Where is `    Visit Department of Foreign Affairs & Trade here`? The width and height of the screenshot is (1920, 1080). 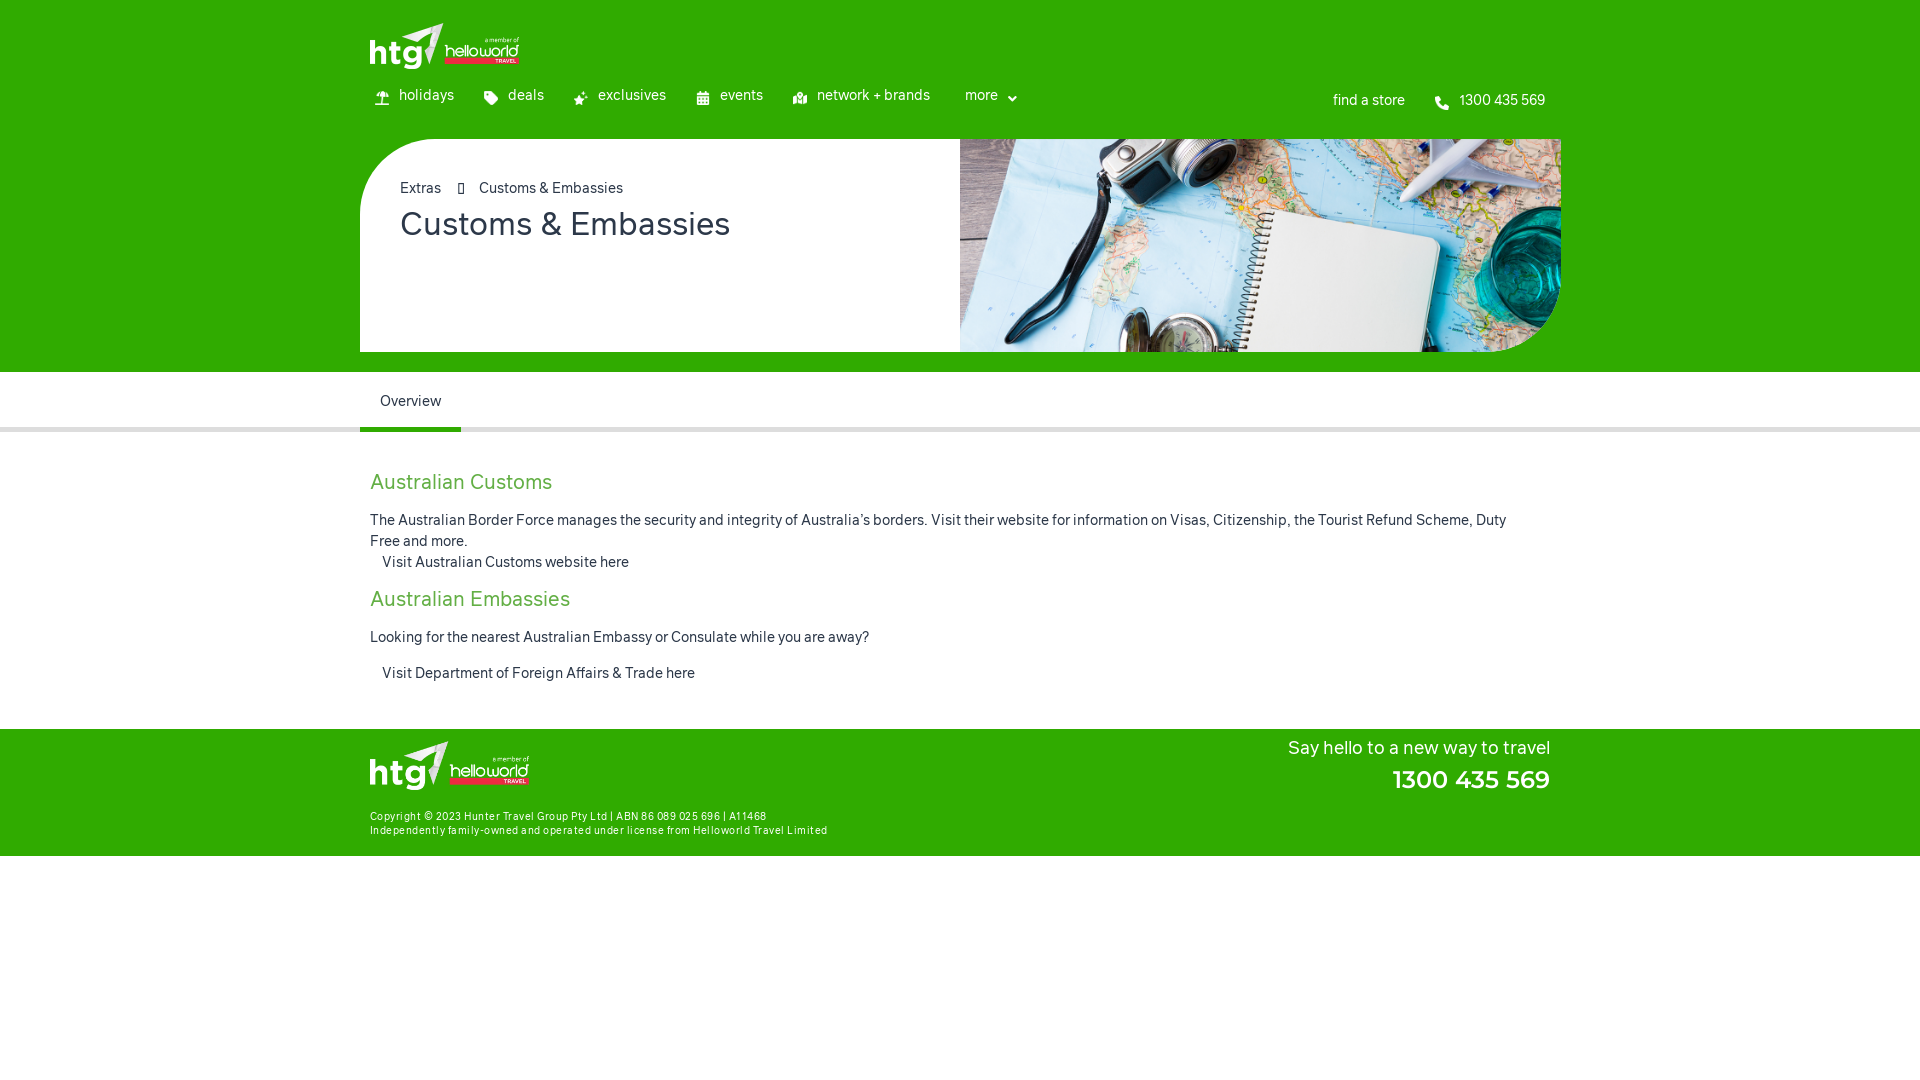
    Visit Department of Foreign Affairs & Trade here is located at coordinates (532, 674).